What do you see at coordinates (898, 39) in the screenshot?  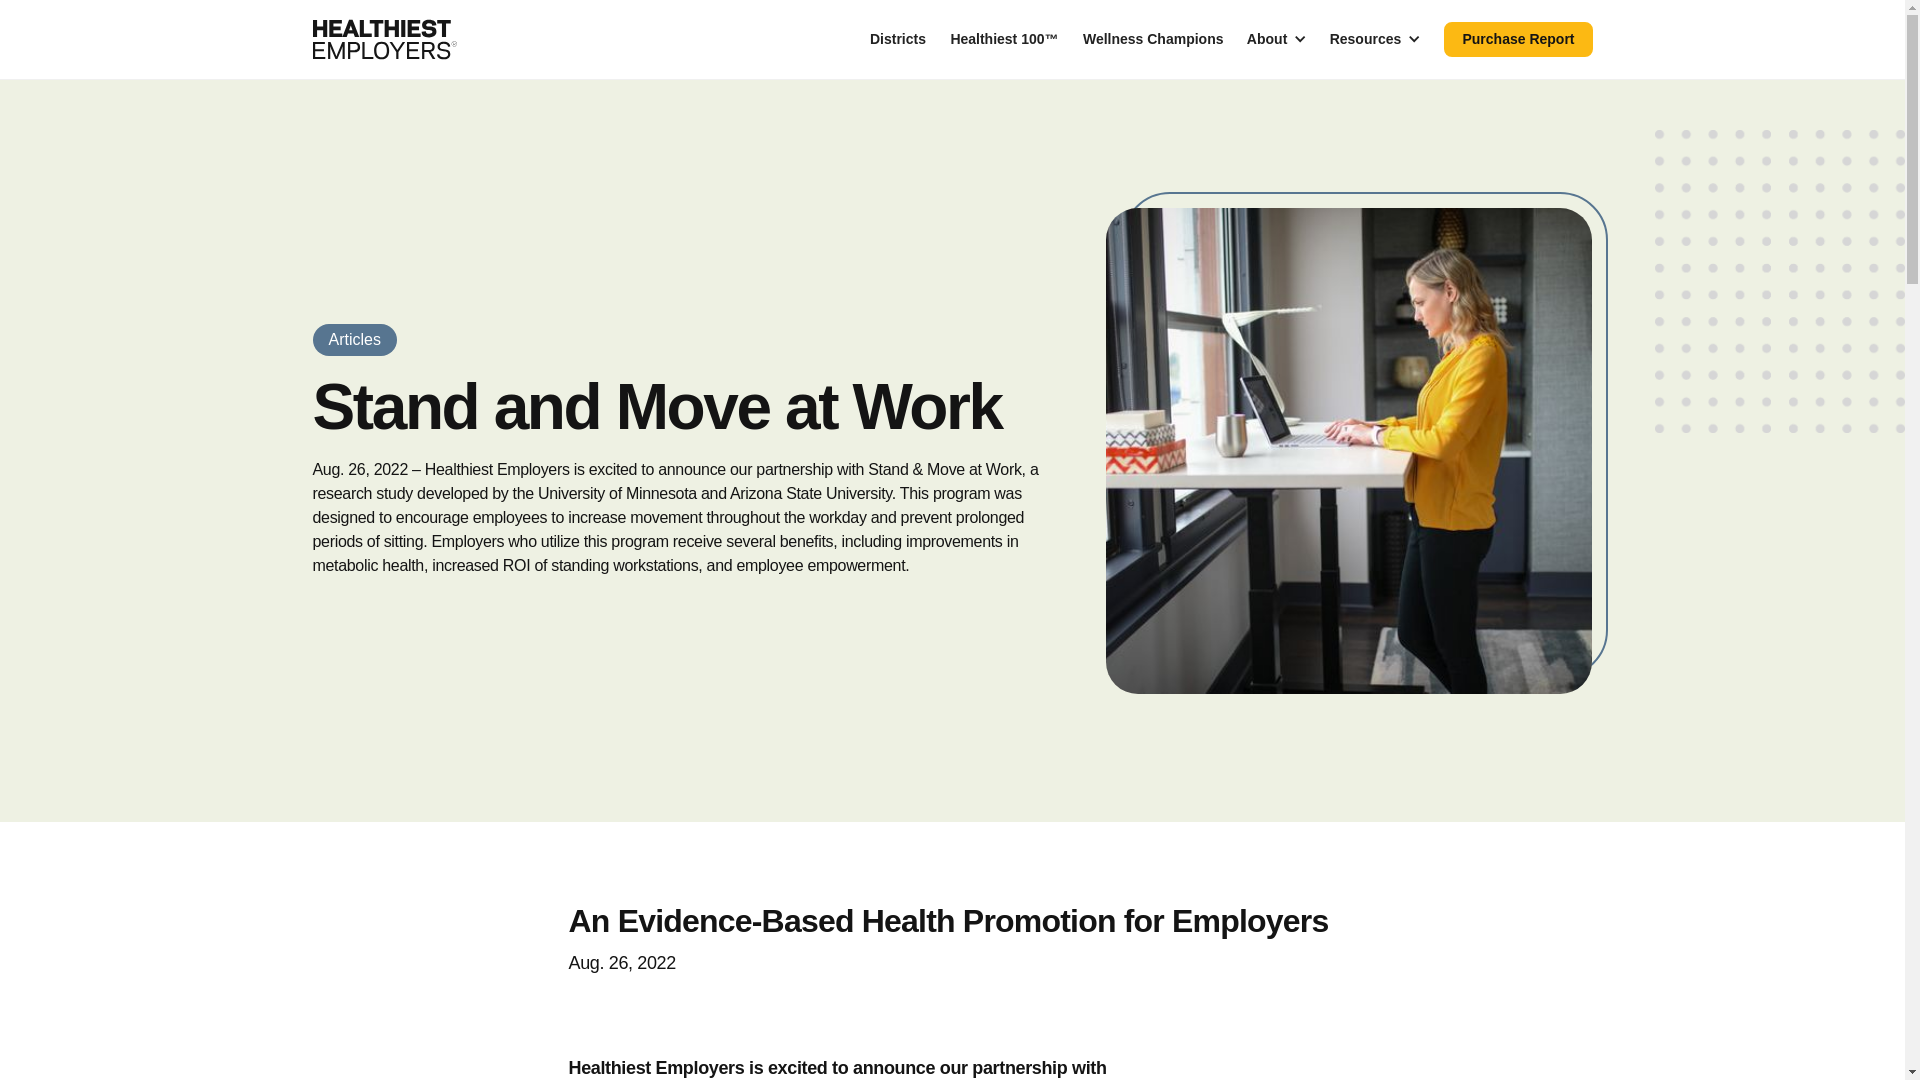 I see `Districts` at bounding box center [898, 39].